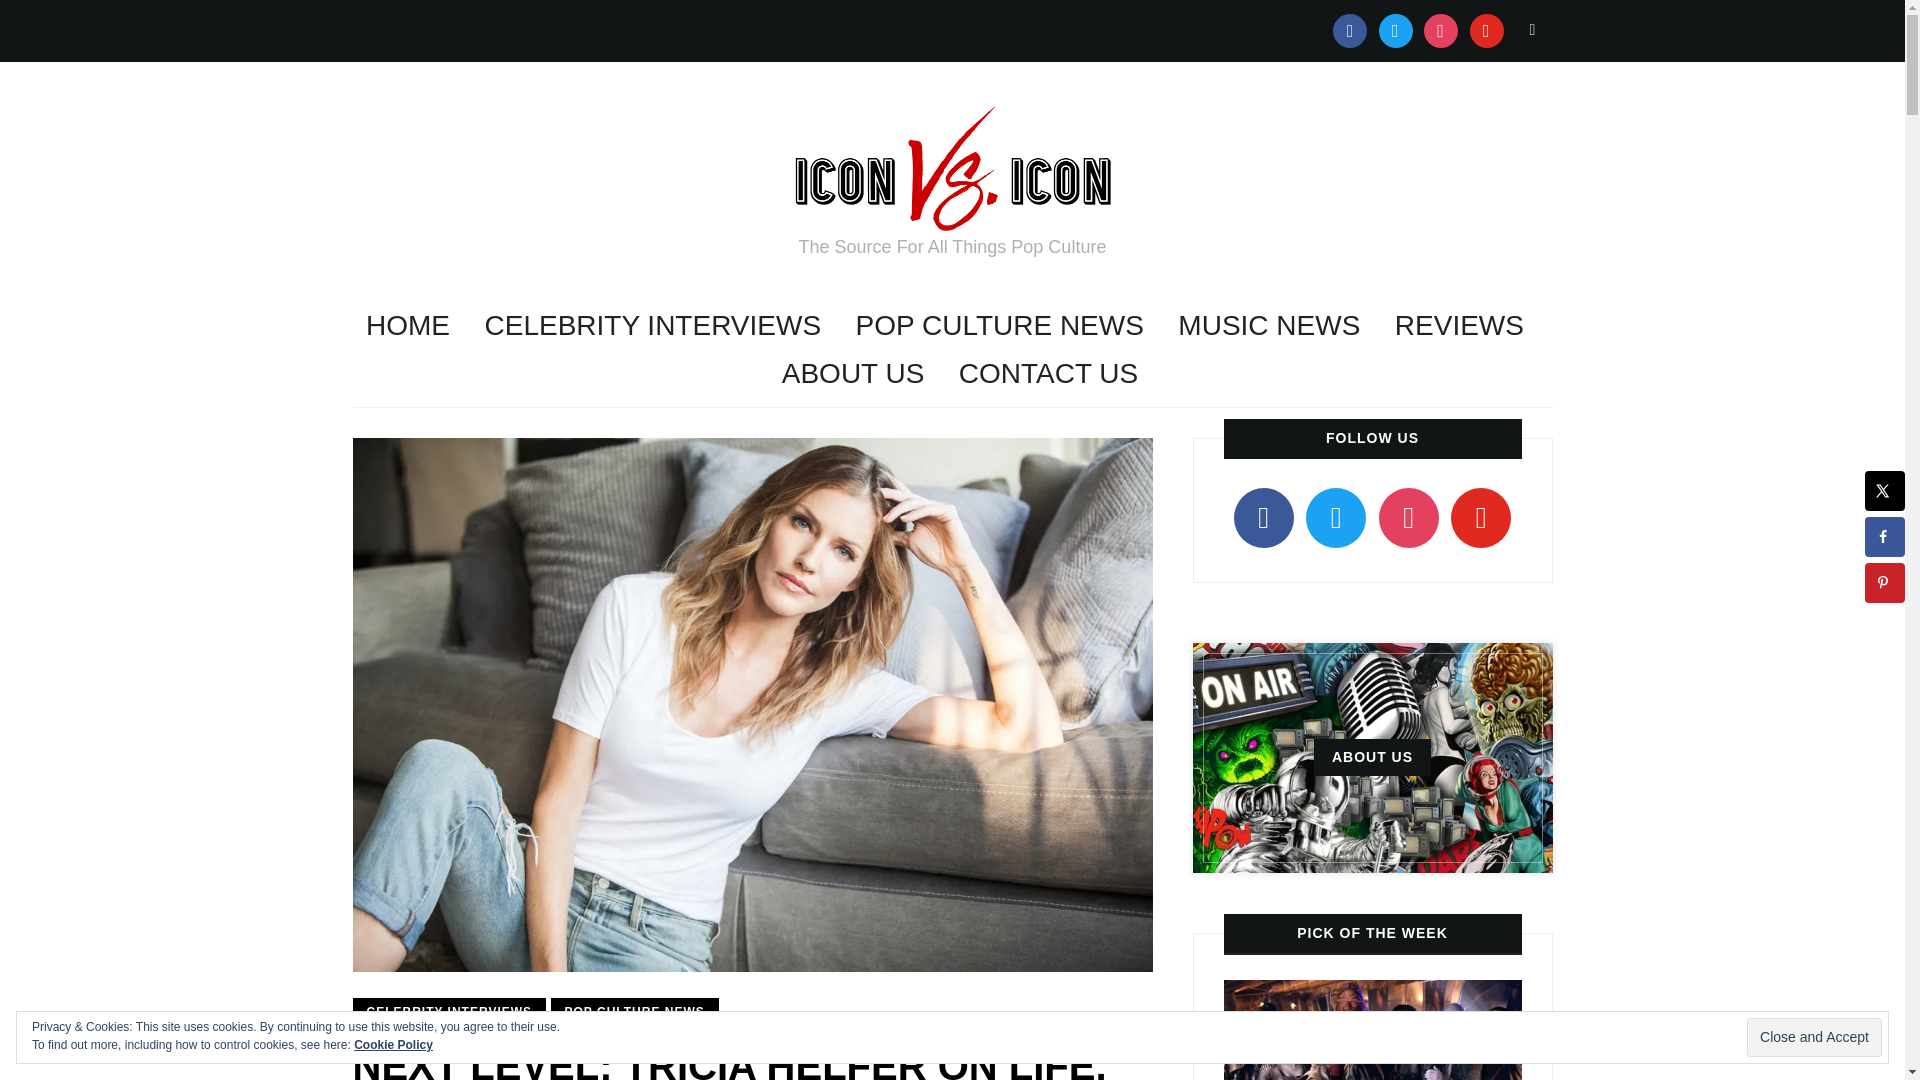 The image size is (1920, 1080). Describe the element at coordinates (634, 1012) in the screenshot. I see `POP CULTURE NEWS` at that location.